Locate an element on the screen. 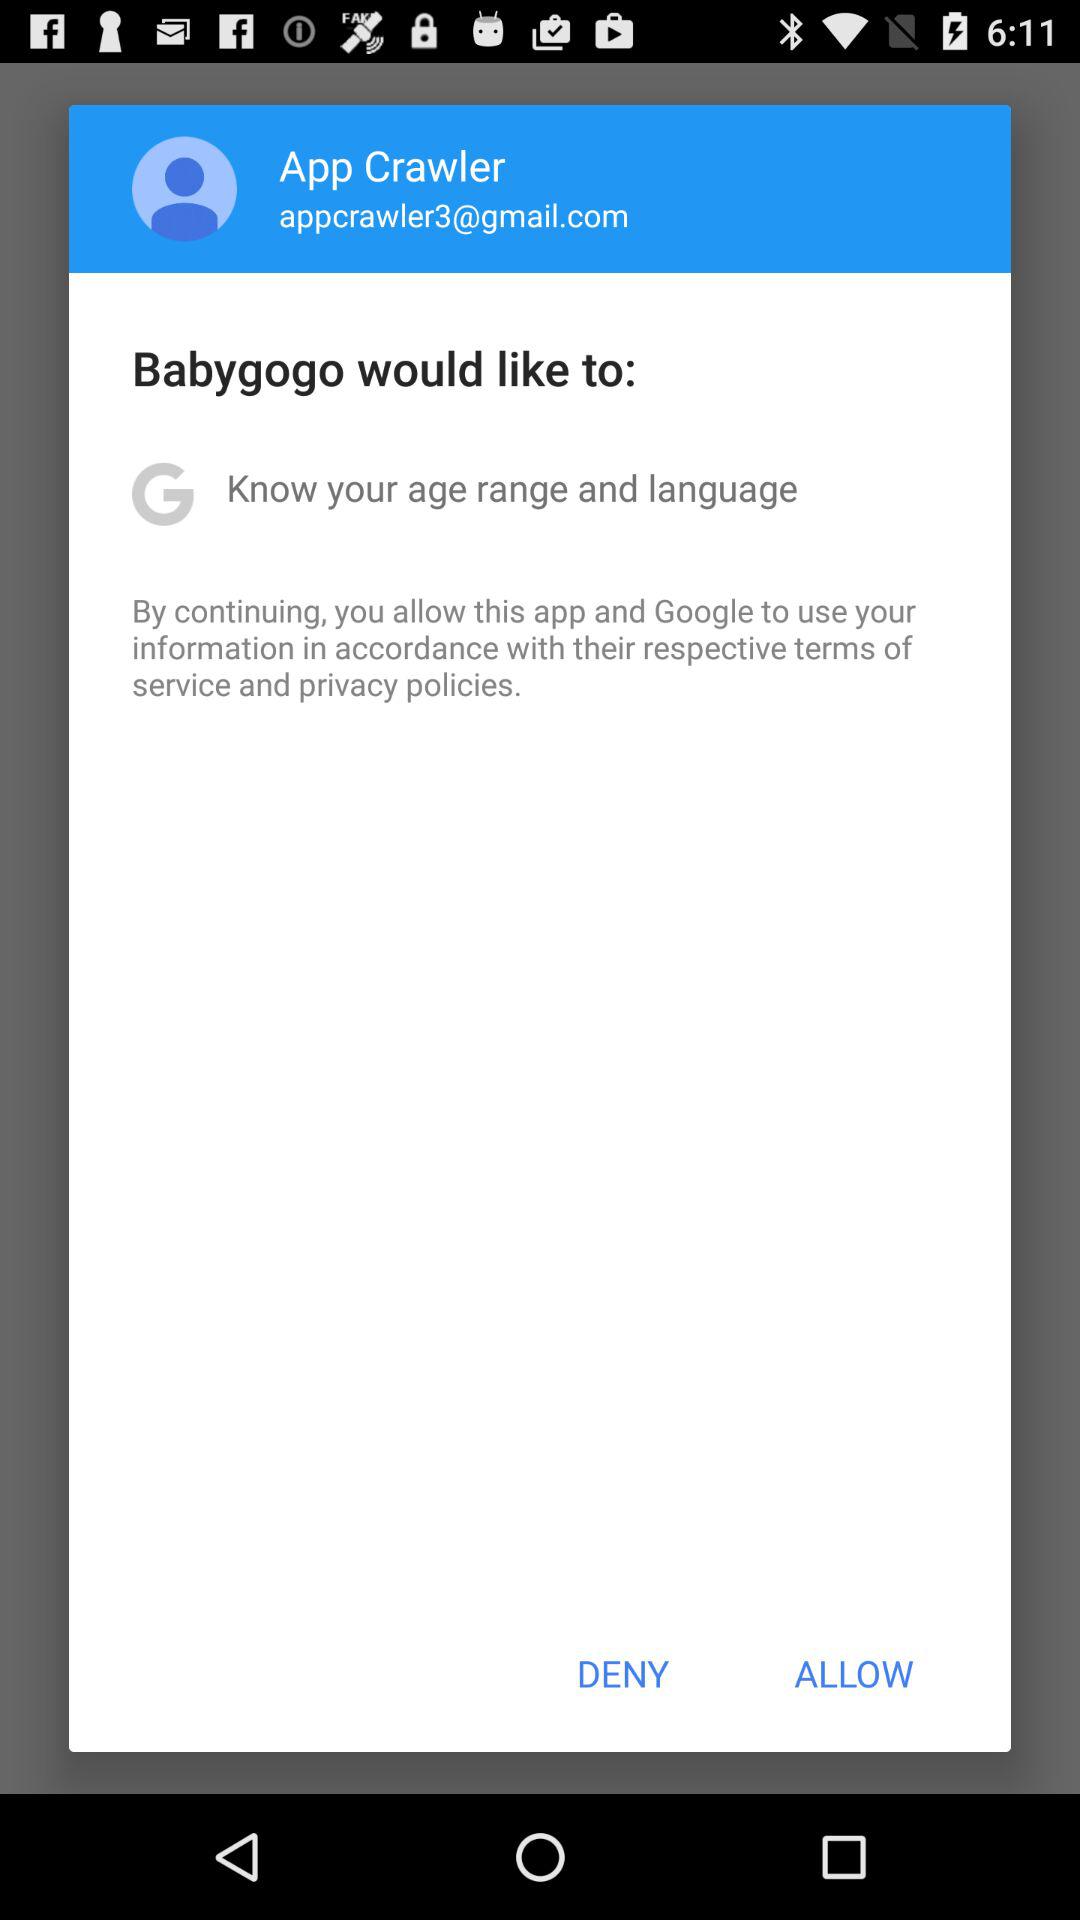  choose the item below the app crawler is located at coordinates (454, 214).